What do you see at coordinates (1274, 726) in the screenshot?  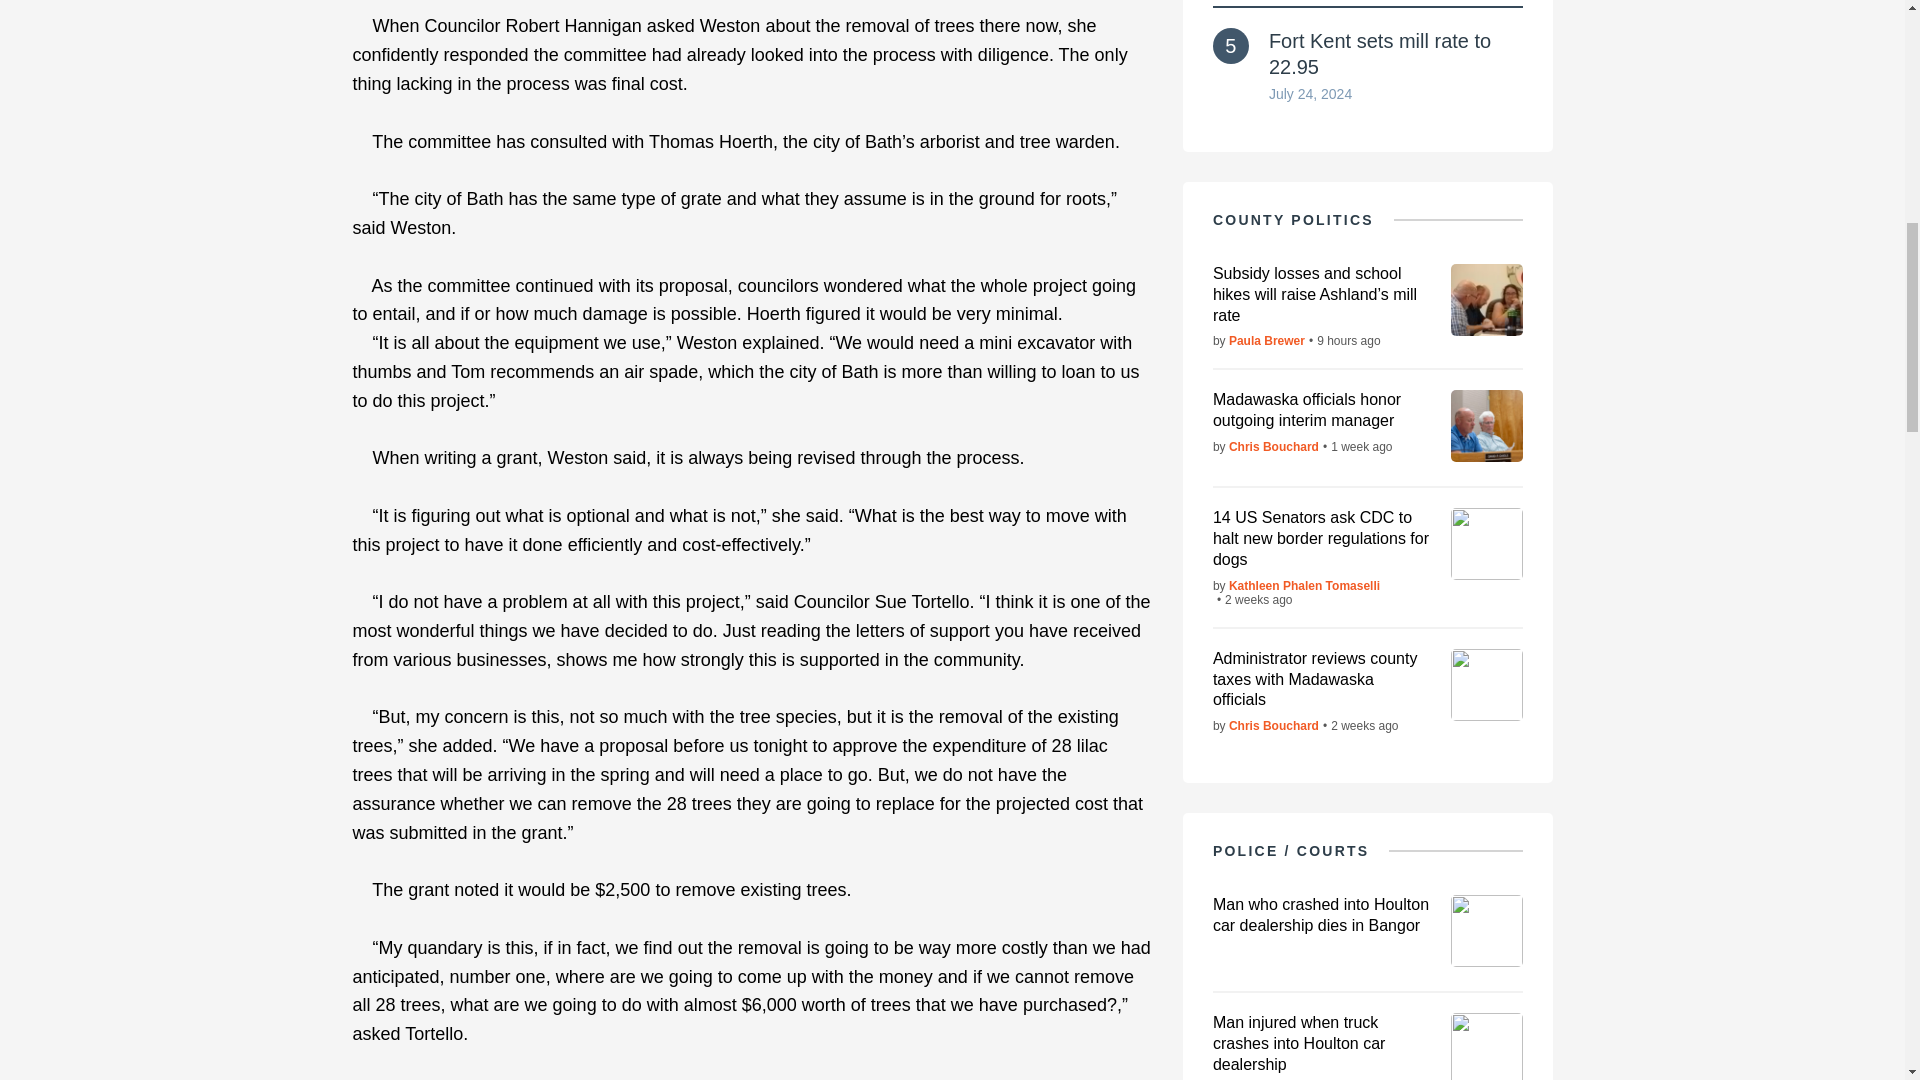 I see `Posts by Chris Bouchard` at bounding box center [1274, 726].